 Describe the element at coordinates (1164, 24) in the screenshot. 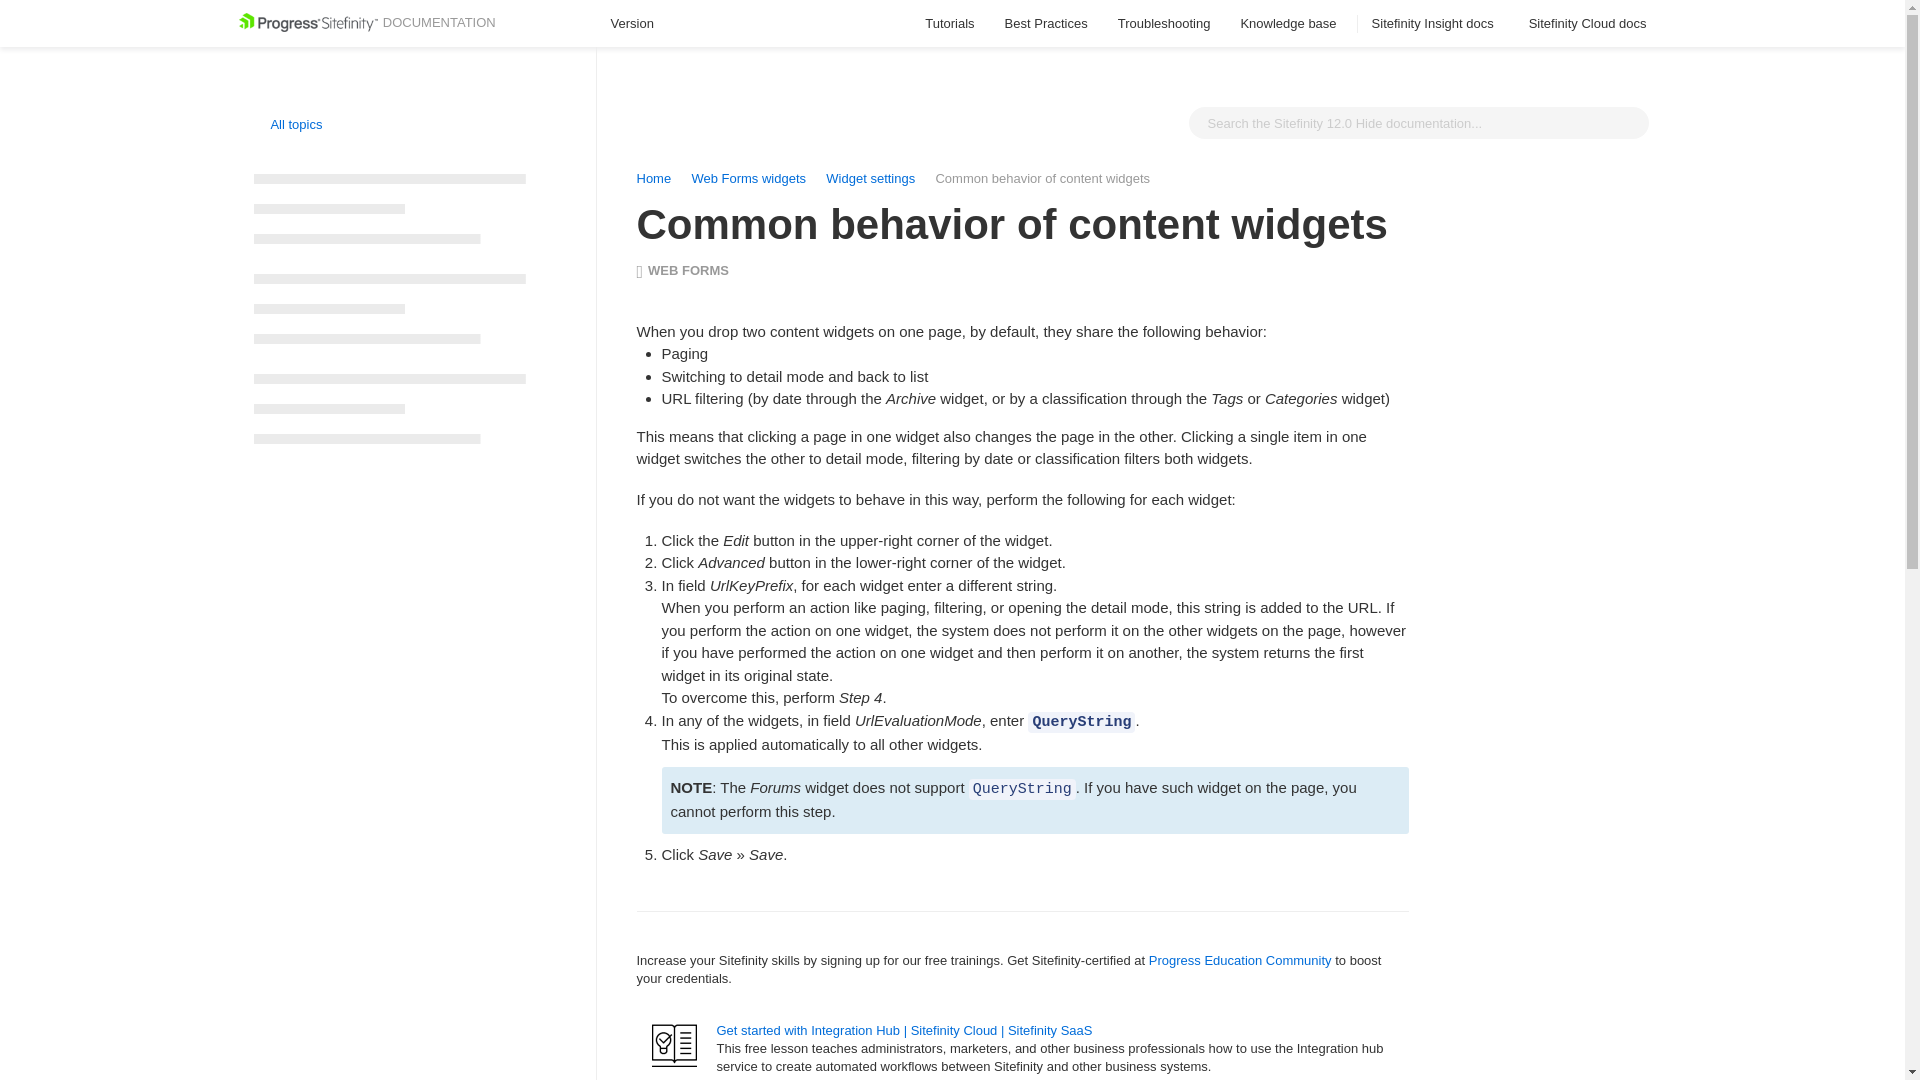

I see `Troubleshooting` at that location.